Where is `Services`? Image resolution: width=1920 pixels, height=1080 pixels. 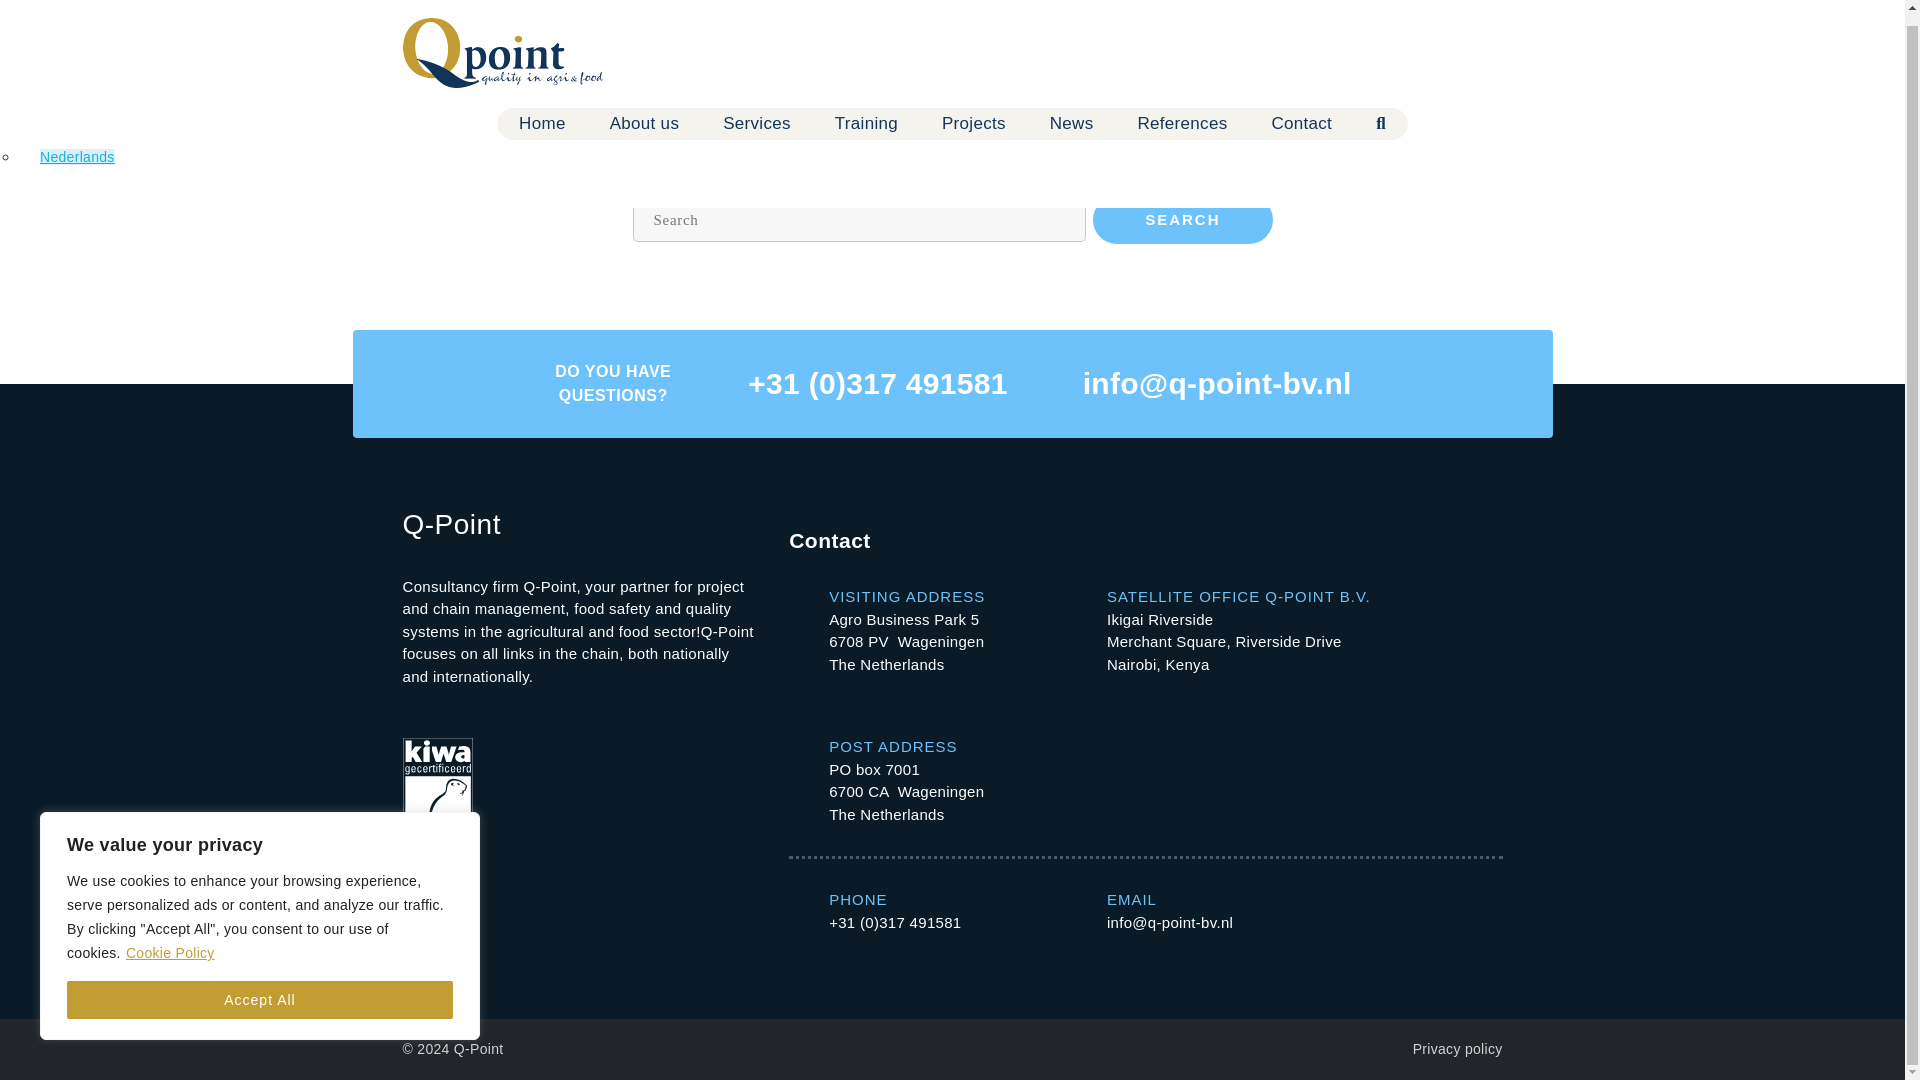
Services is located at coordinates (757, 112).